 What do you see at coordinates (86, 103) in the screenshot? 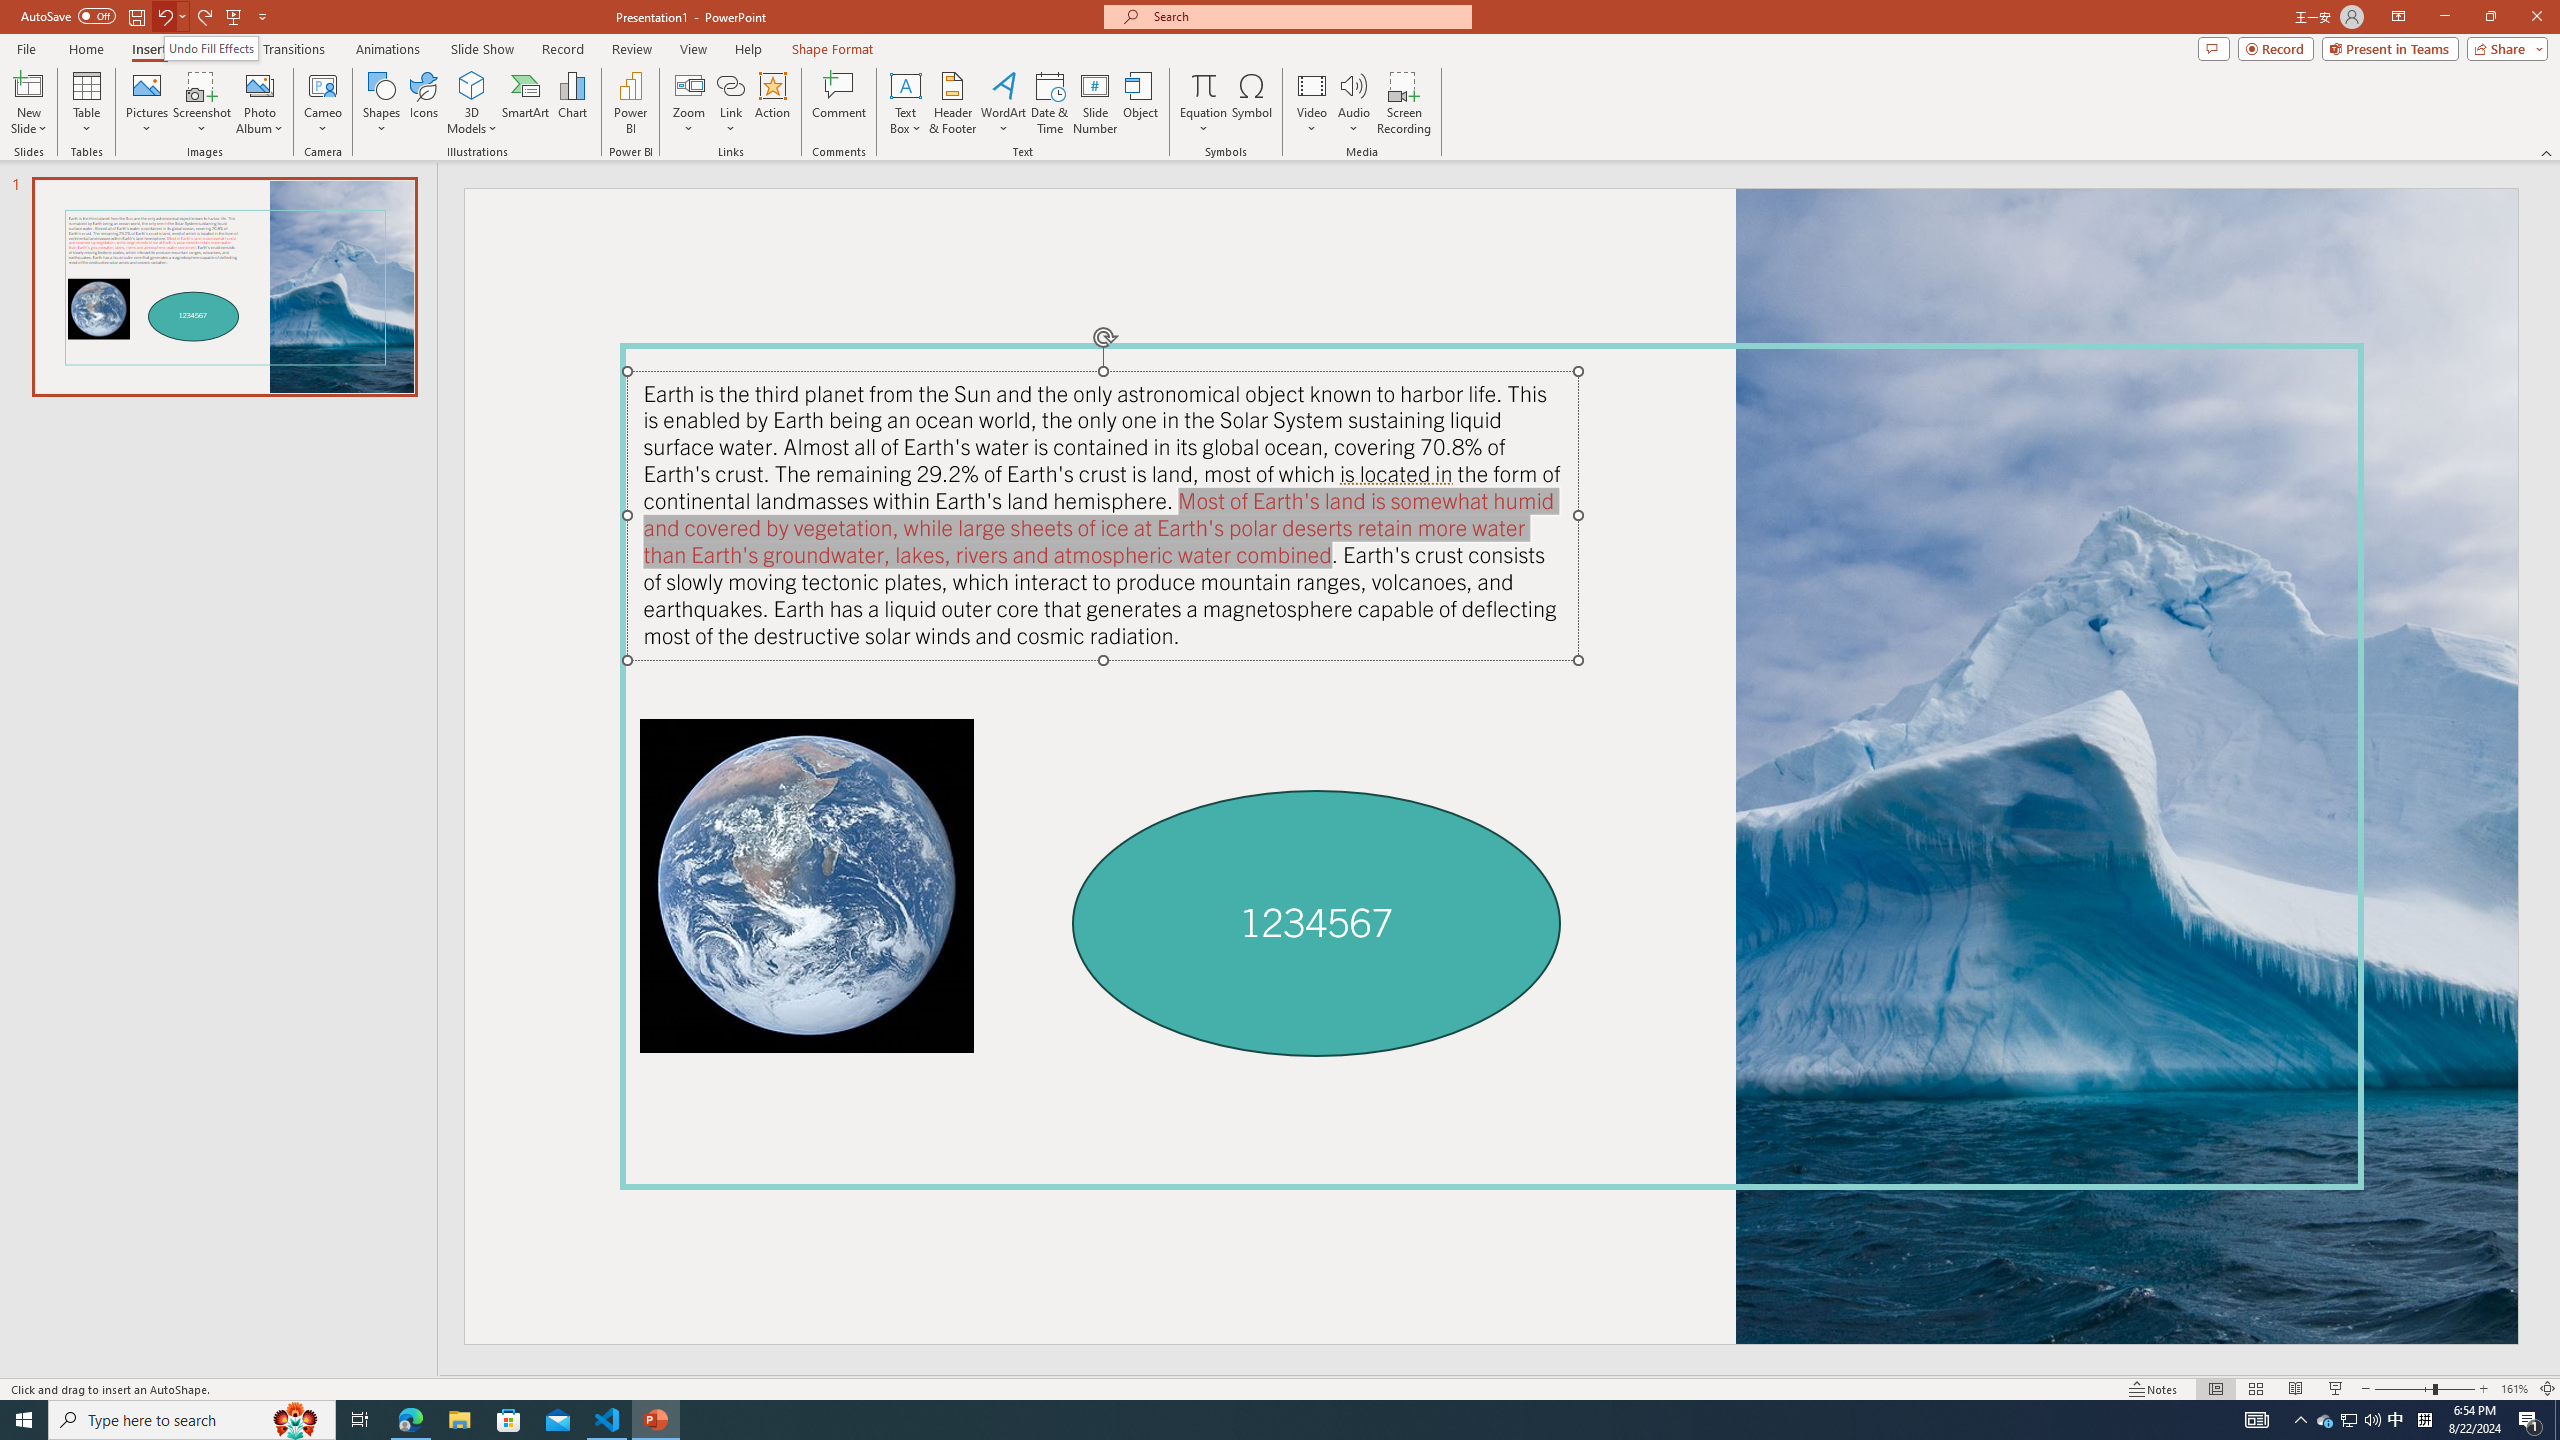
I see `Table` at bounding box center [86, 103].